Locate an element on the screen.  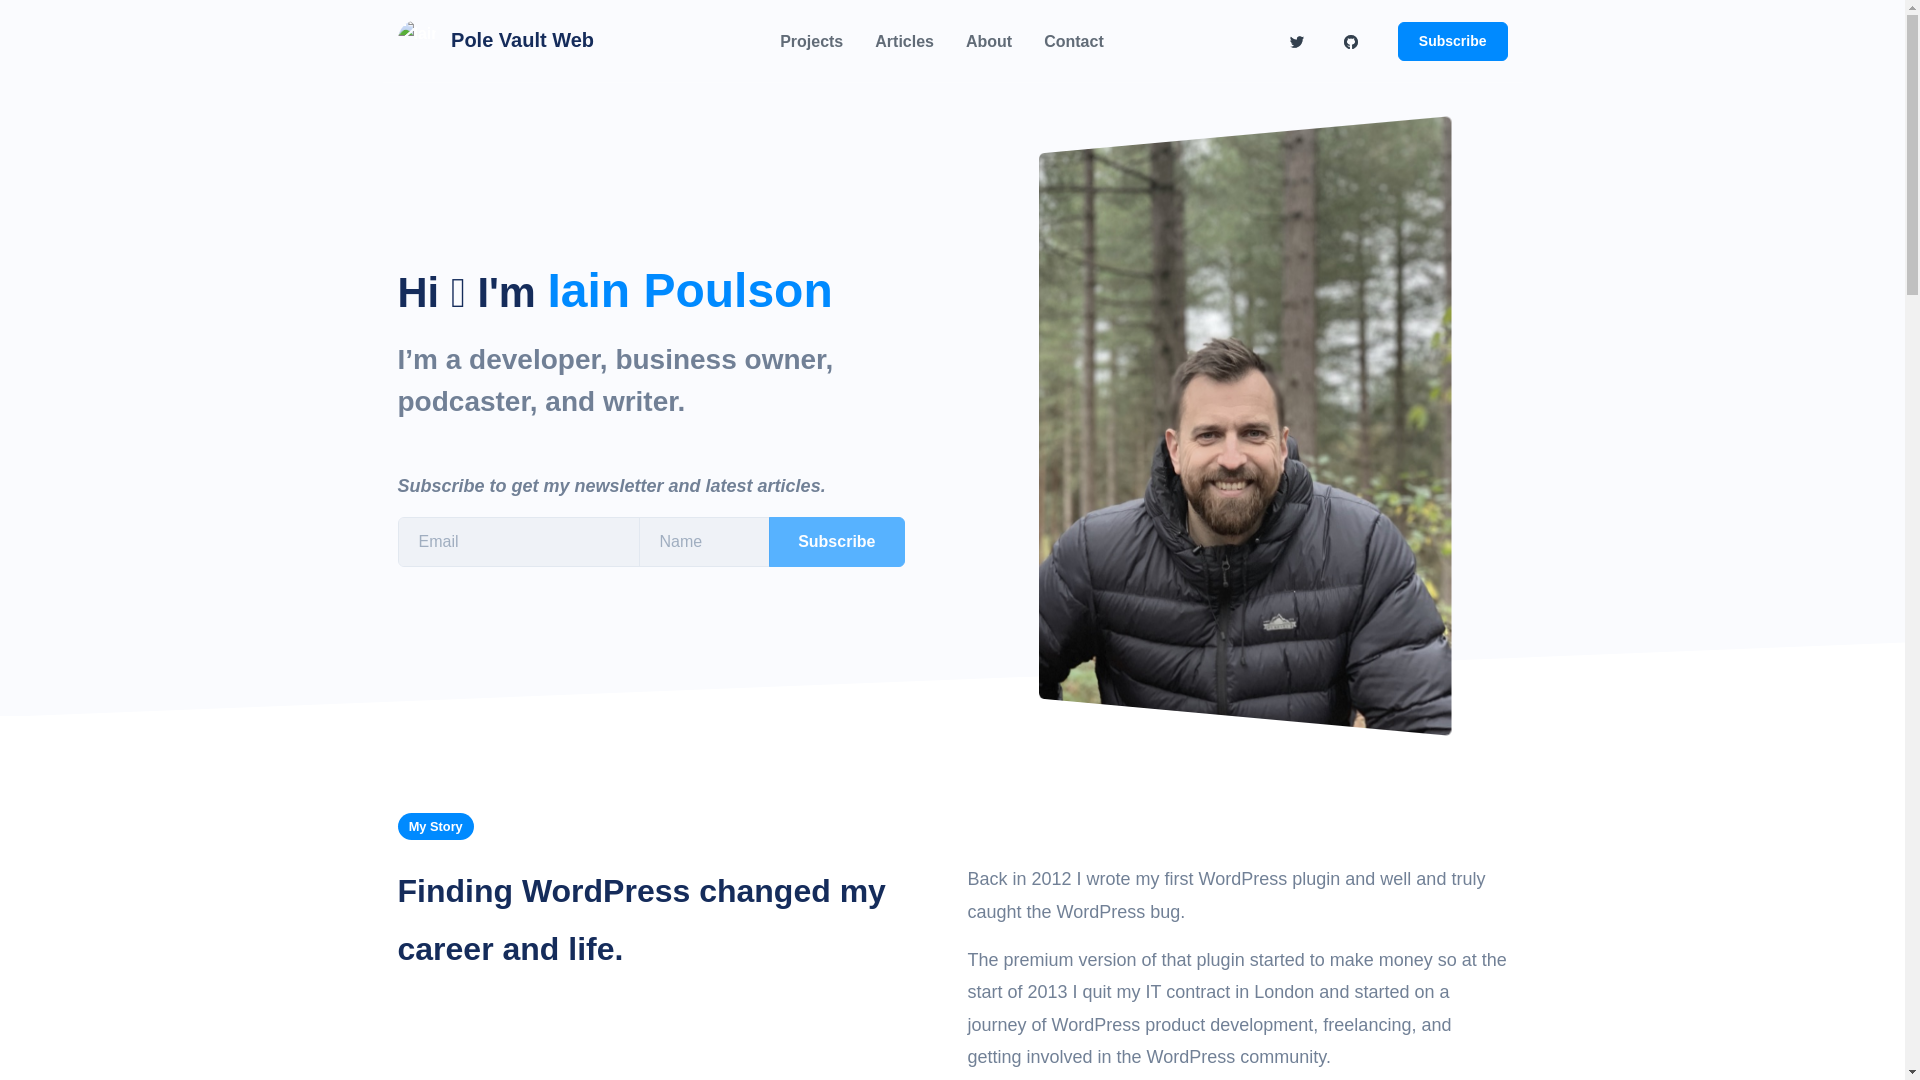
Projects is located at coordinates (811, 41).